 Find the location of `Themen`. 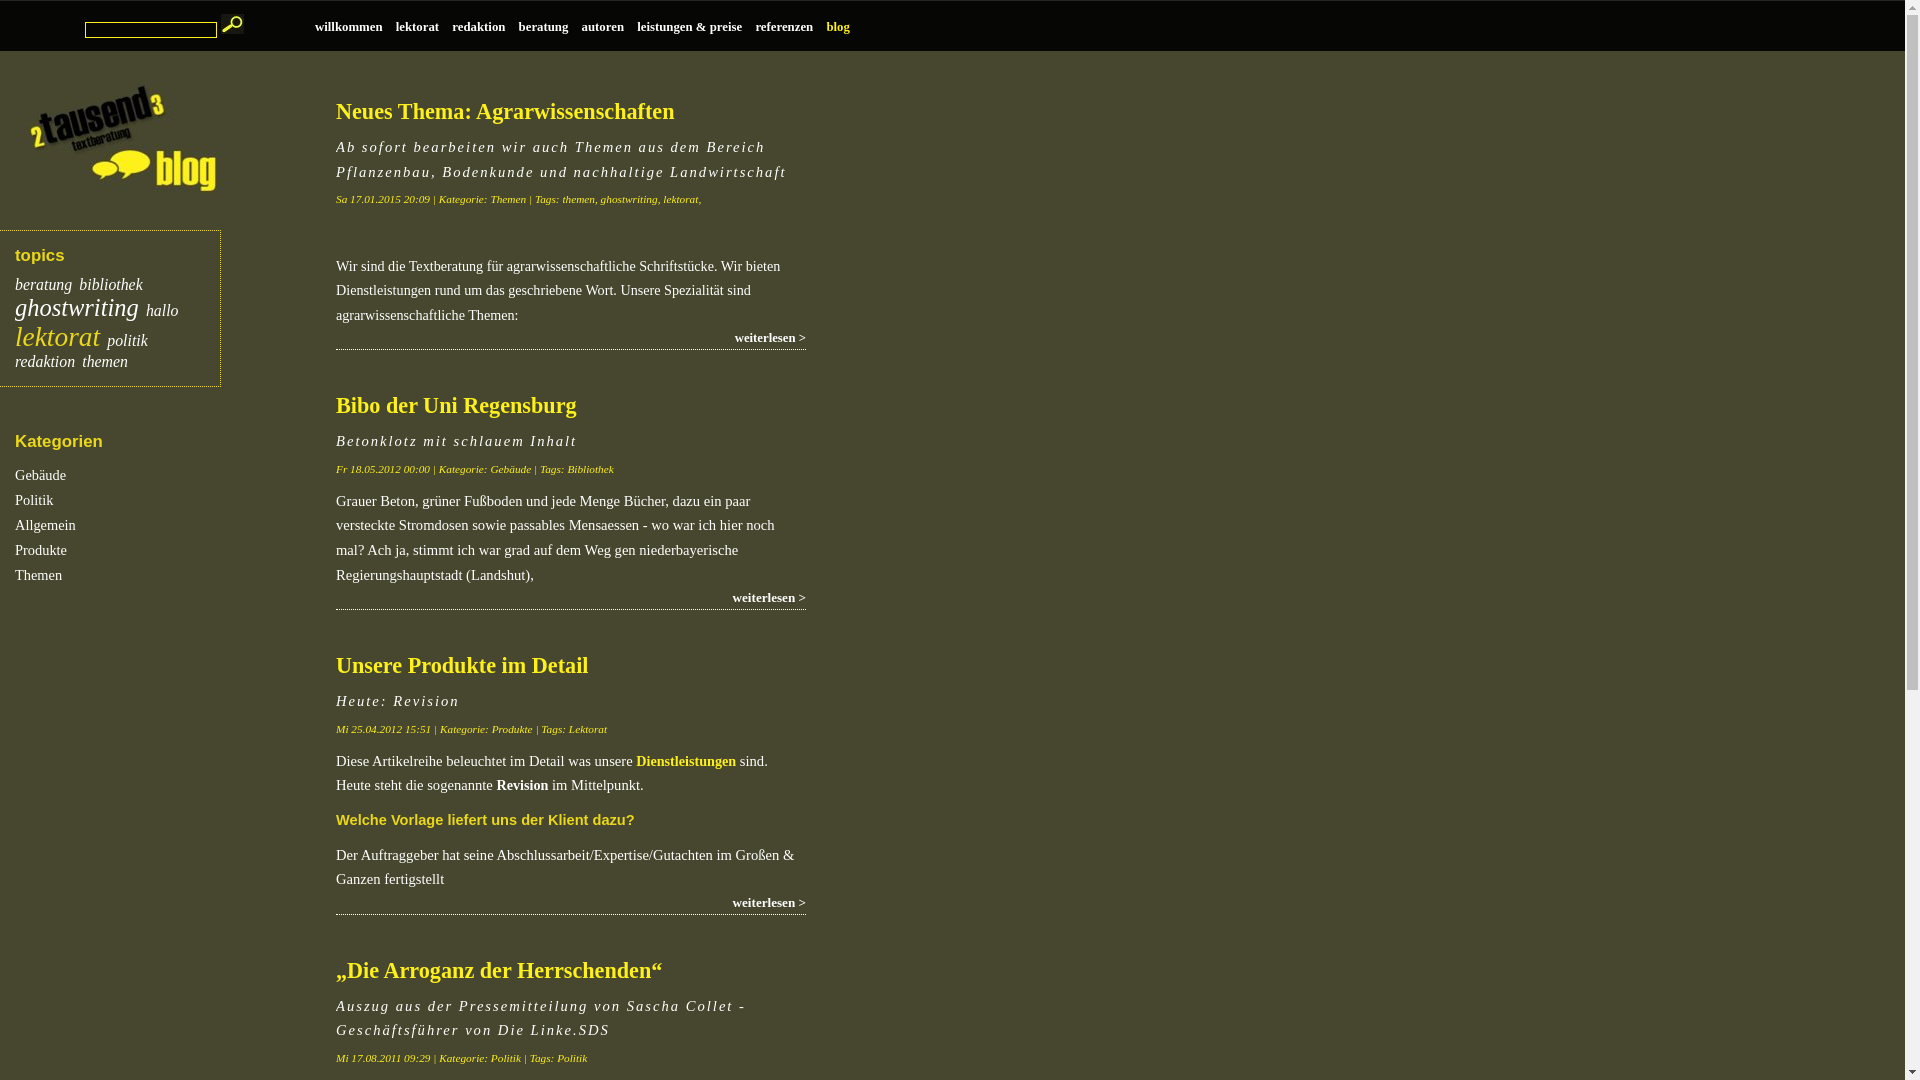

Themen is located at coordinates (140, 573).